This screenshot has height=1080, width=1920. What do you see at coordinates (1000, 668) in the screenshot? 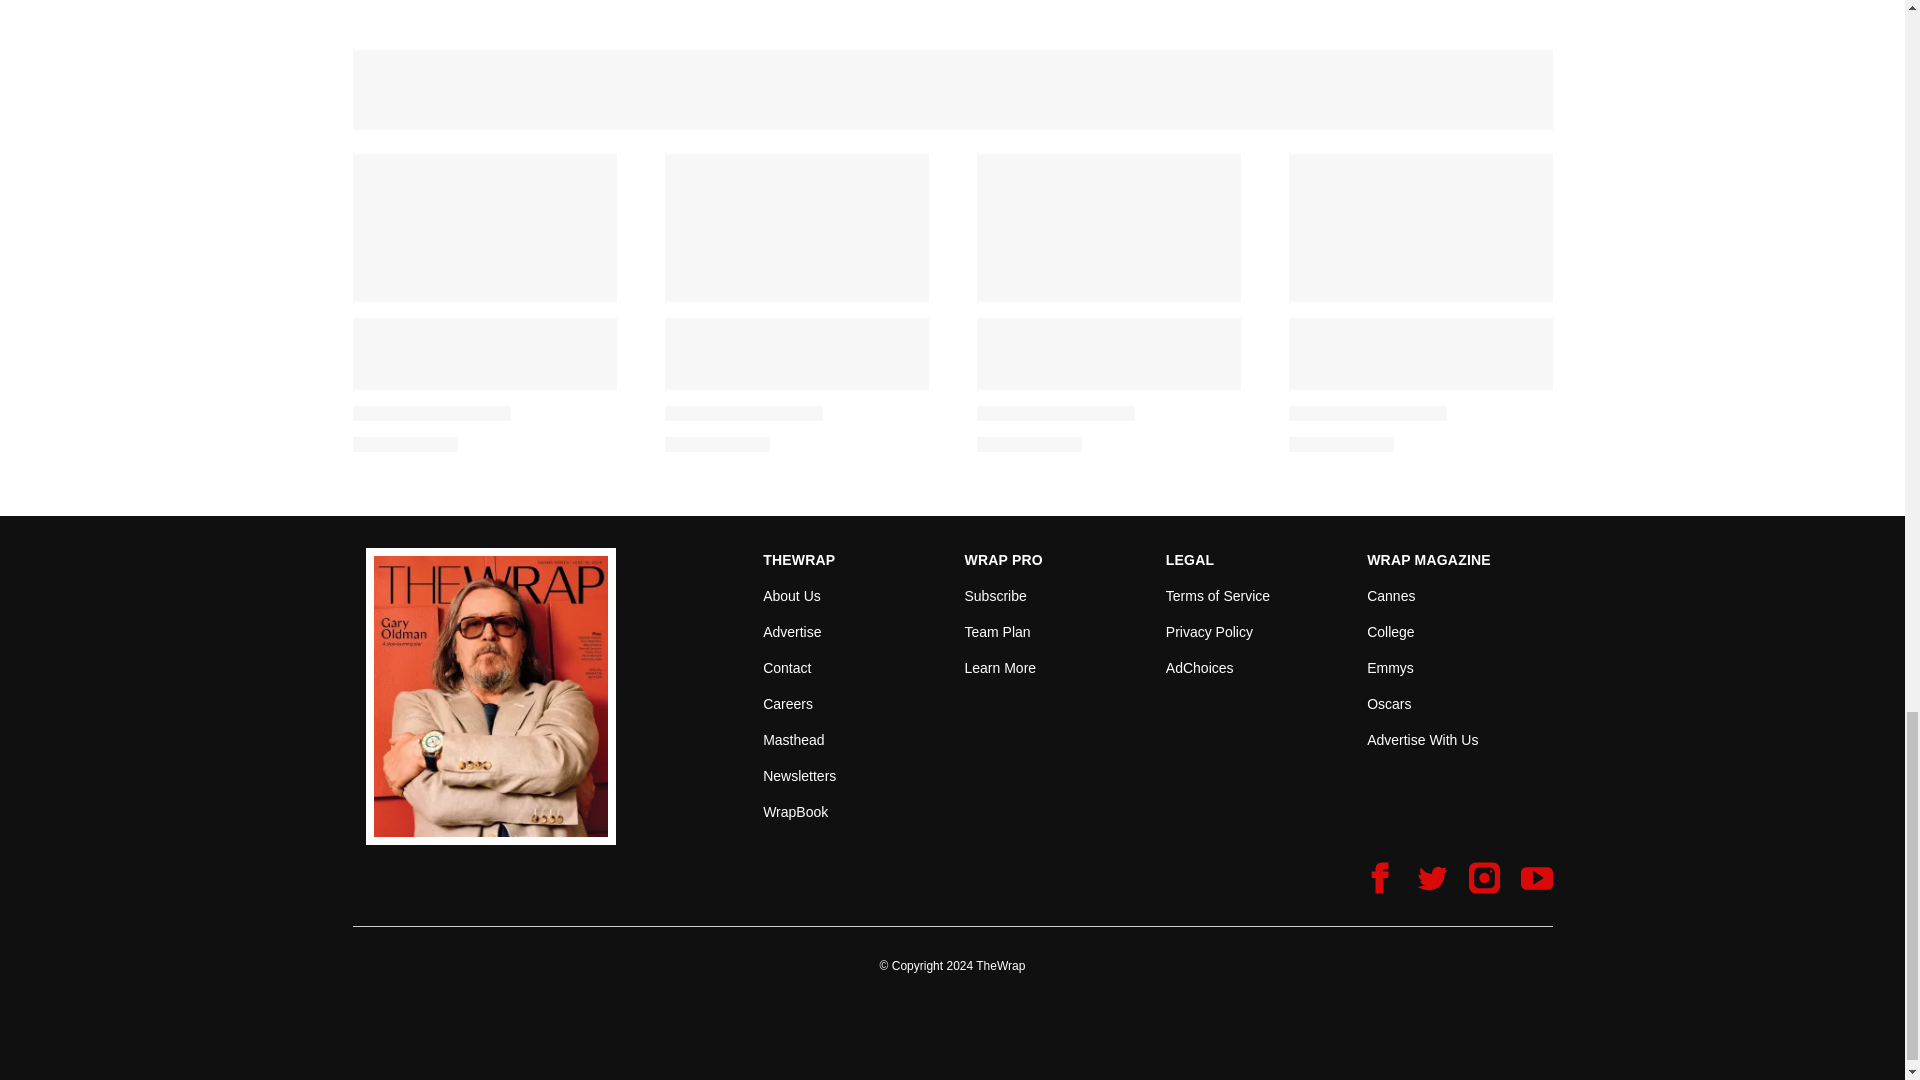
I see `Learn more about becoming a member` at bounding box center [1000, 668].